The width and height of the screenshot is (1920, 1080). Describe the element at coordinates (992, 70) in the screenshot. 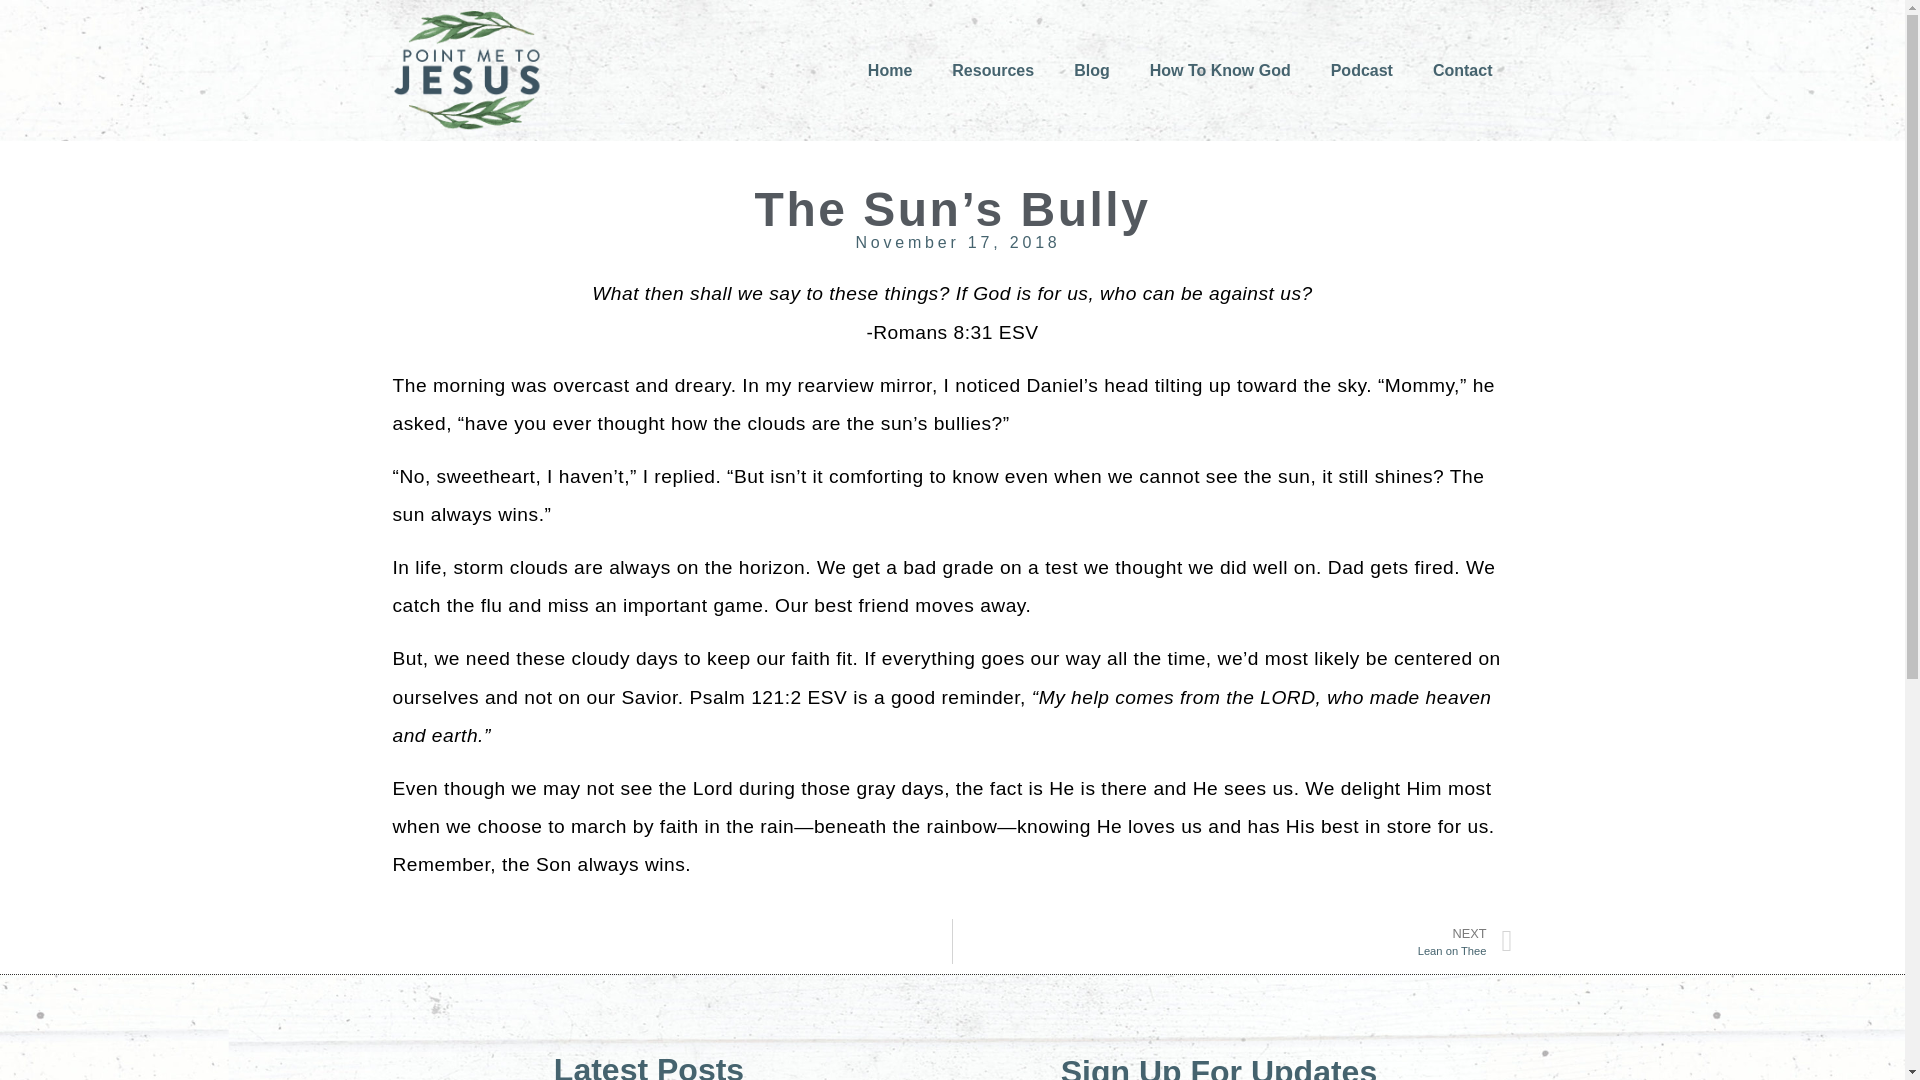

I see `Resources` at that location.